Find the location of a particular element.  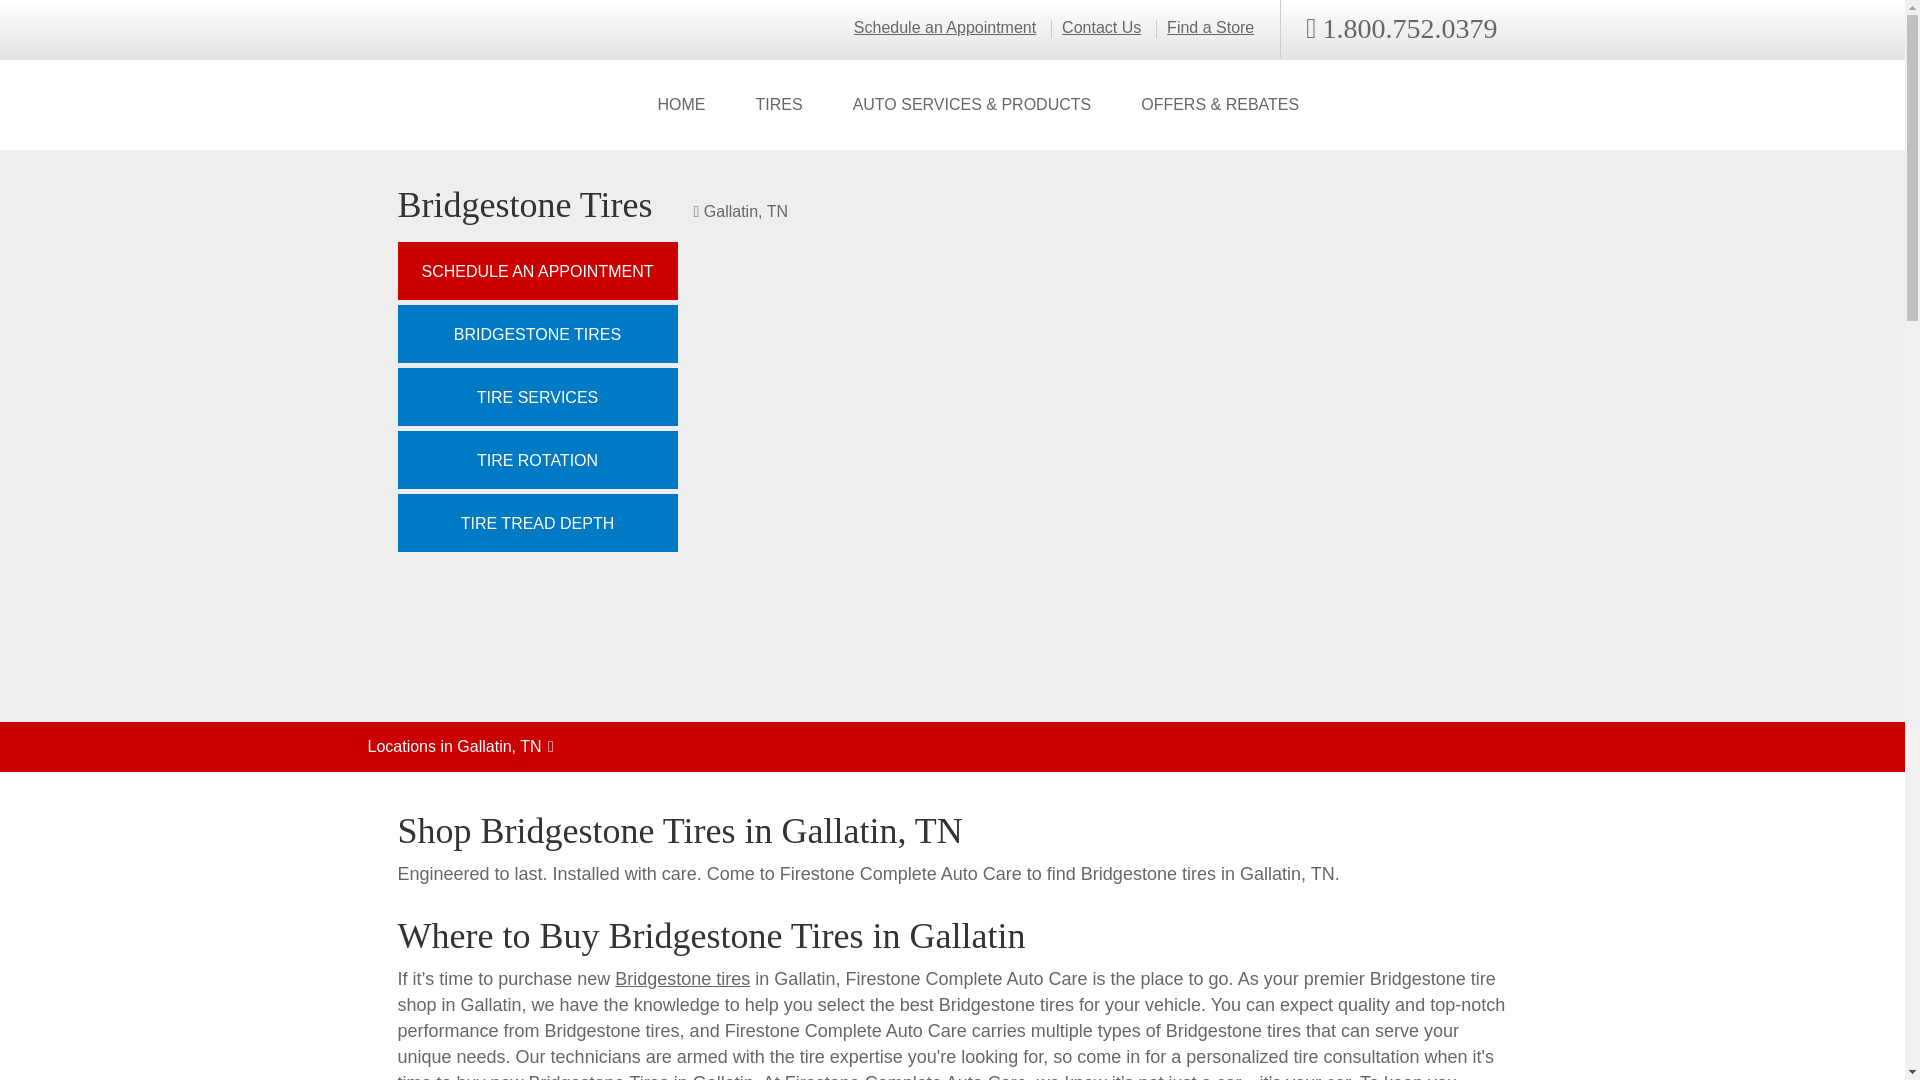

SCHEDULE AN APPOINTMENT is located at coordinates (537, 270).